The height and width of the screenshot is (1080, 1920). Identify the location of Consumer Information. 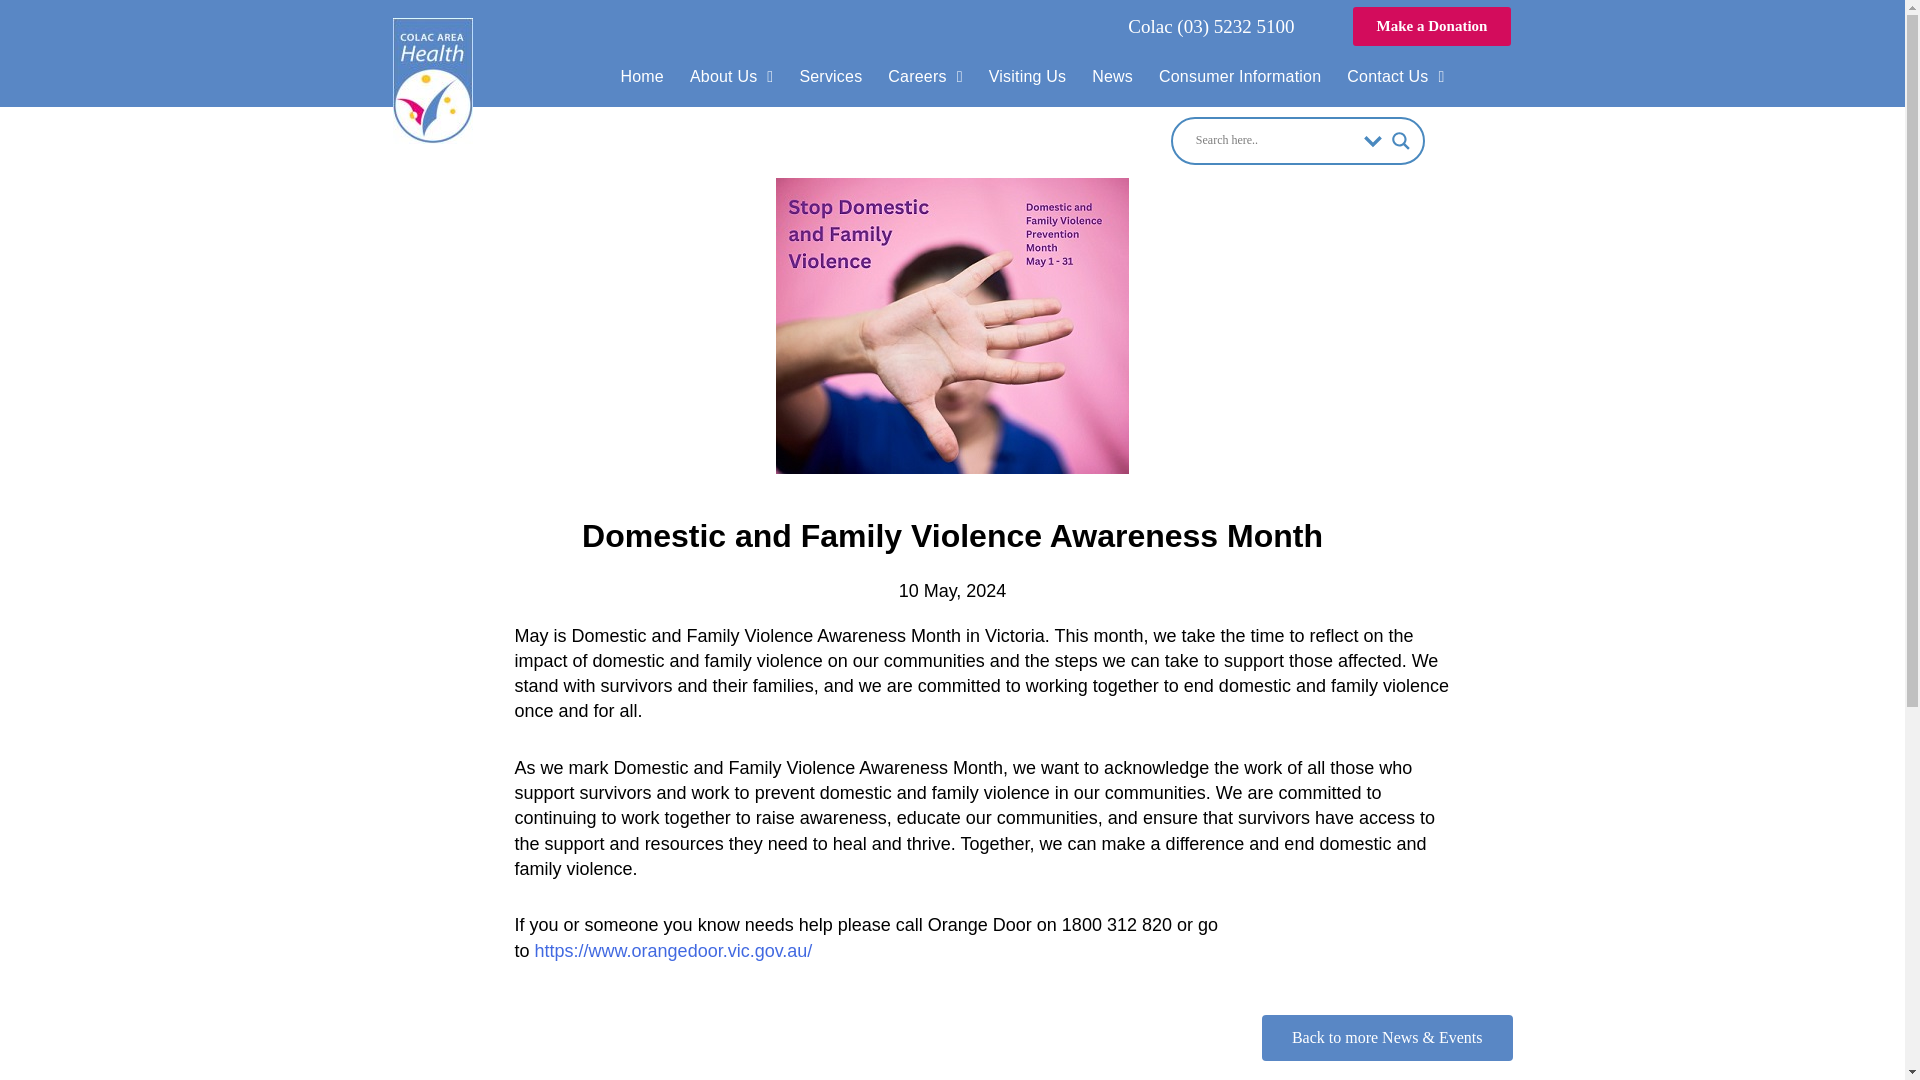
(1240, 78).